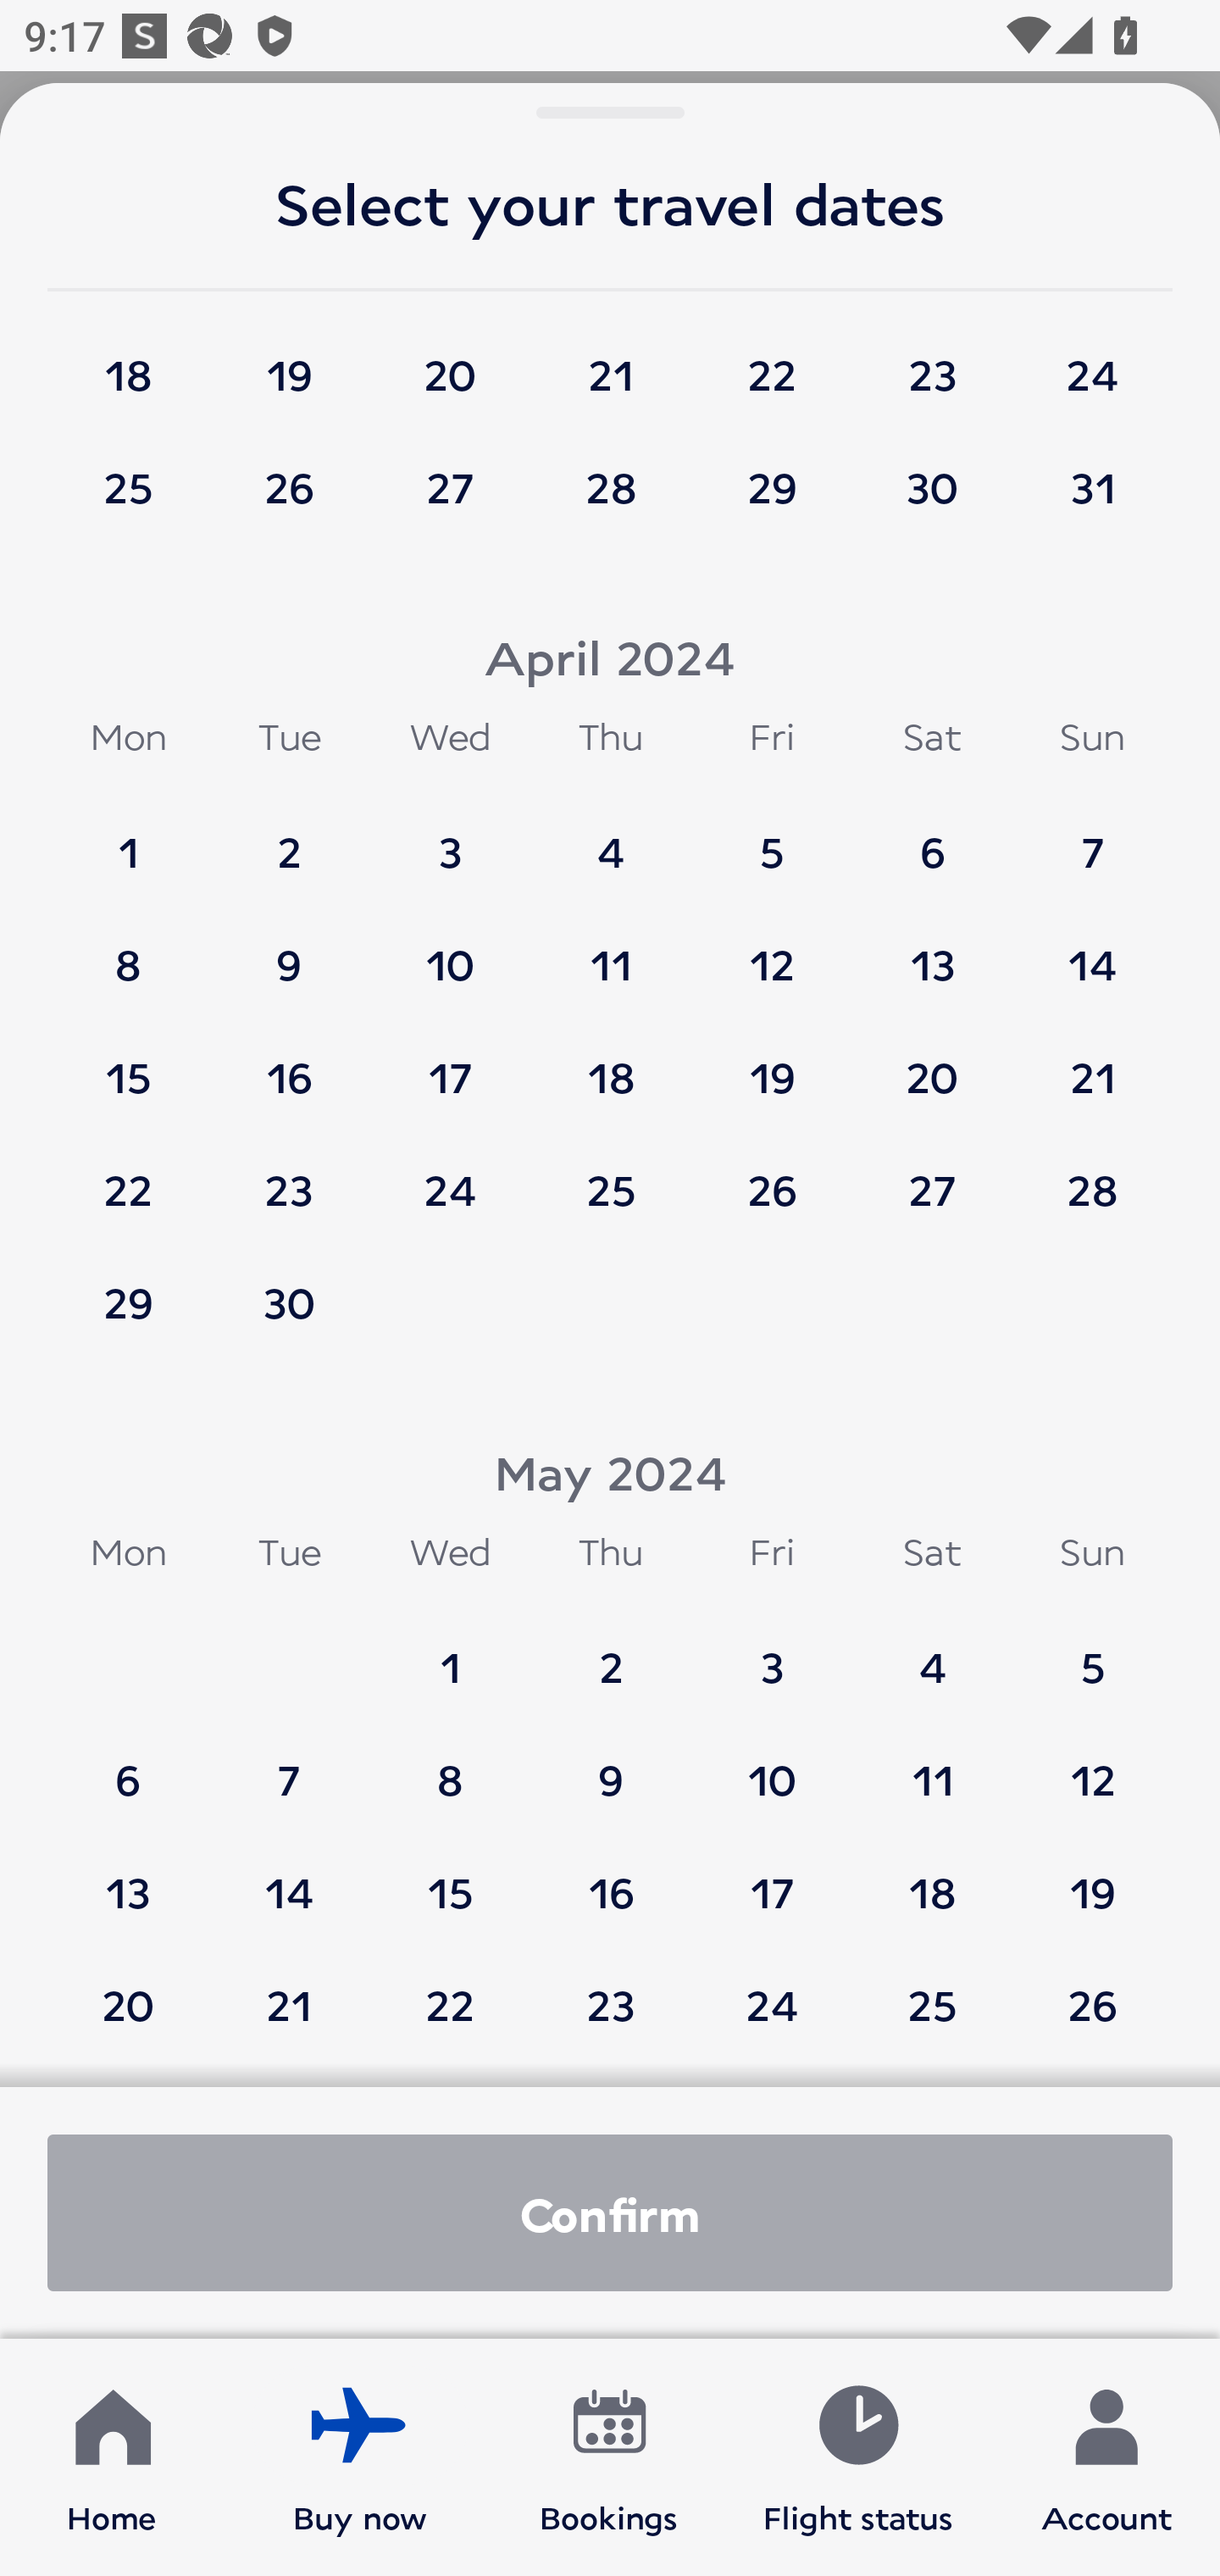 This screenshot has width=1220, height=2576. What do you see at coordinates (128, 1878) in the screenshot?
I see `13` at bounding box center [128, 1878].